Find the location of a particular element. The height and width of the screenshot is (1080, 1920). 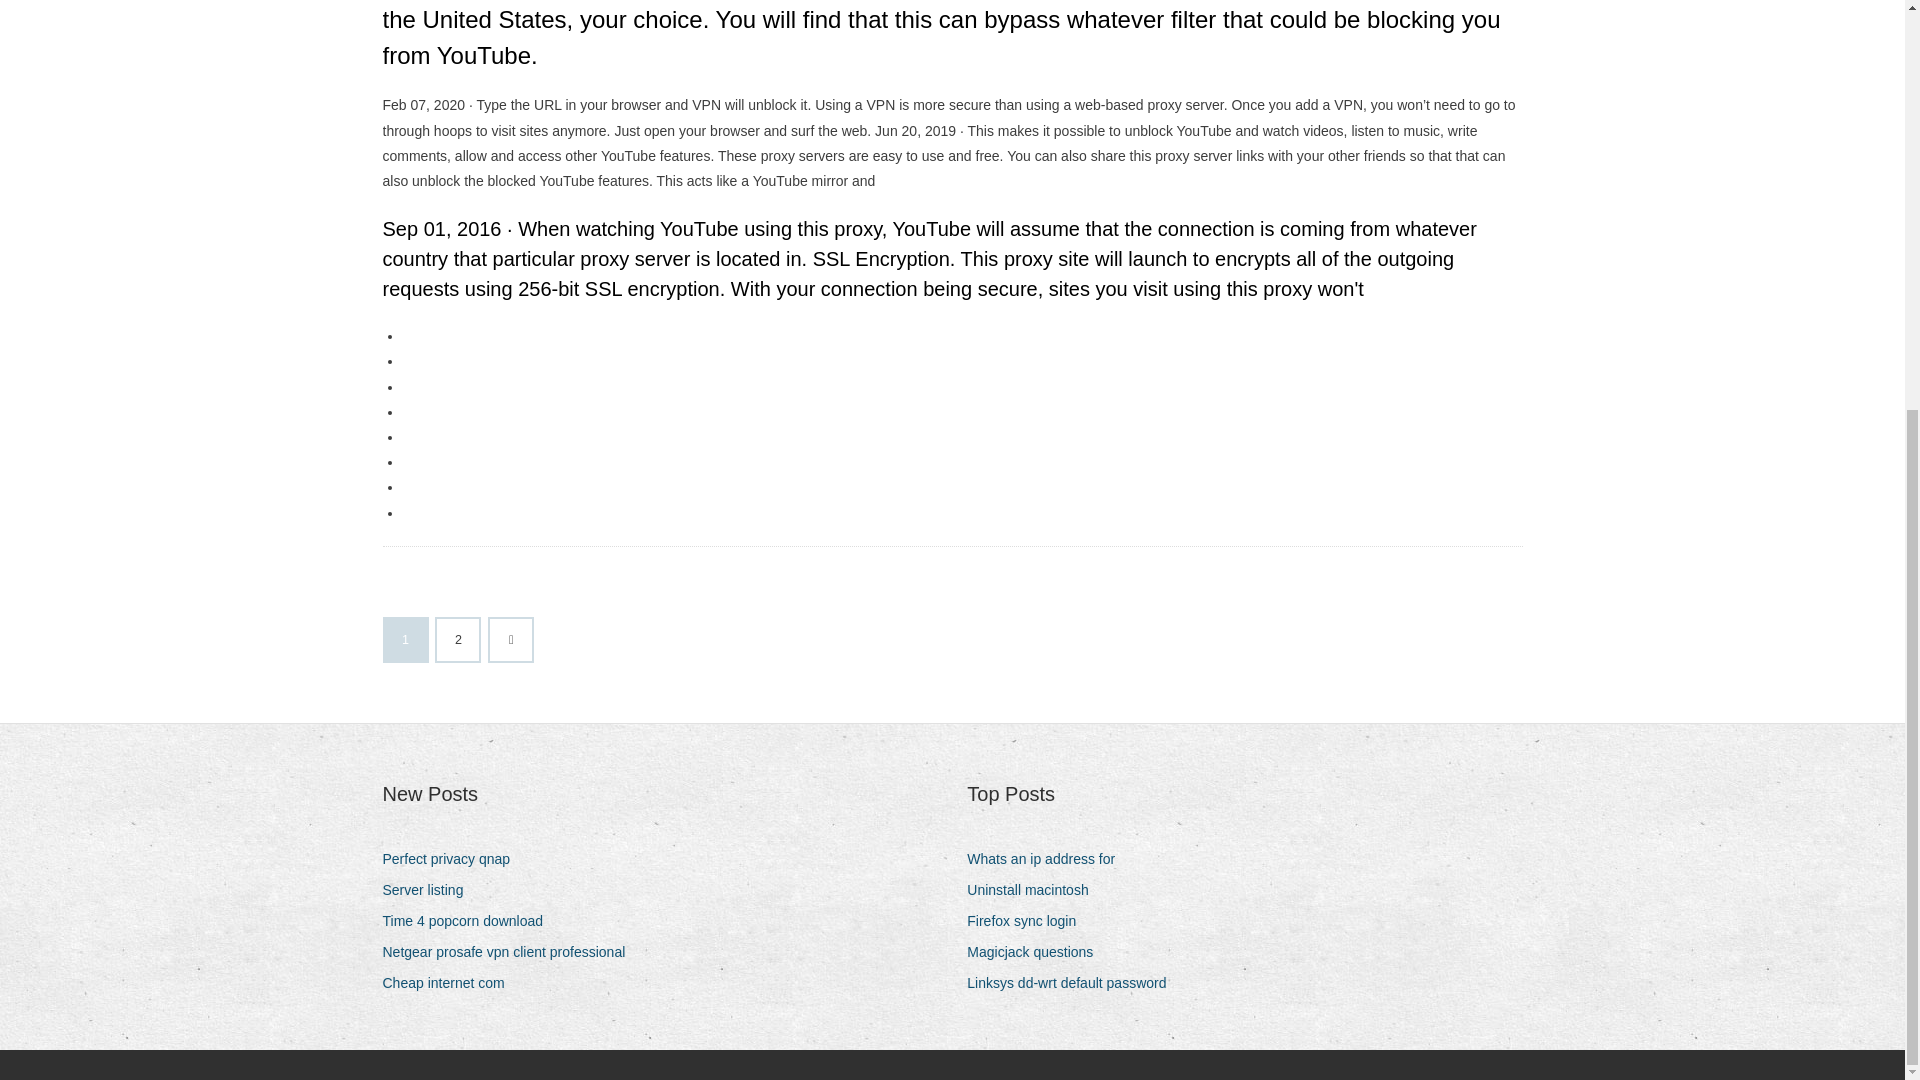

Linksys dd-wrt default password is located at coordinates (1074, 982).